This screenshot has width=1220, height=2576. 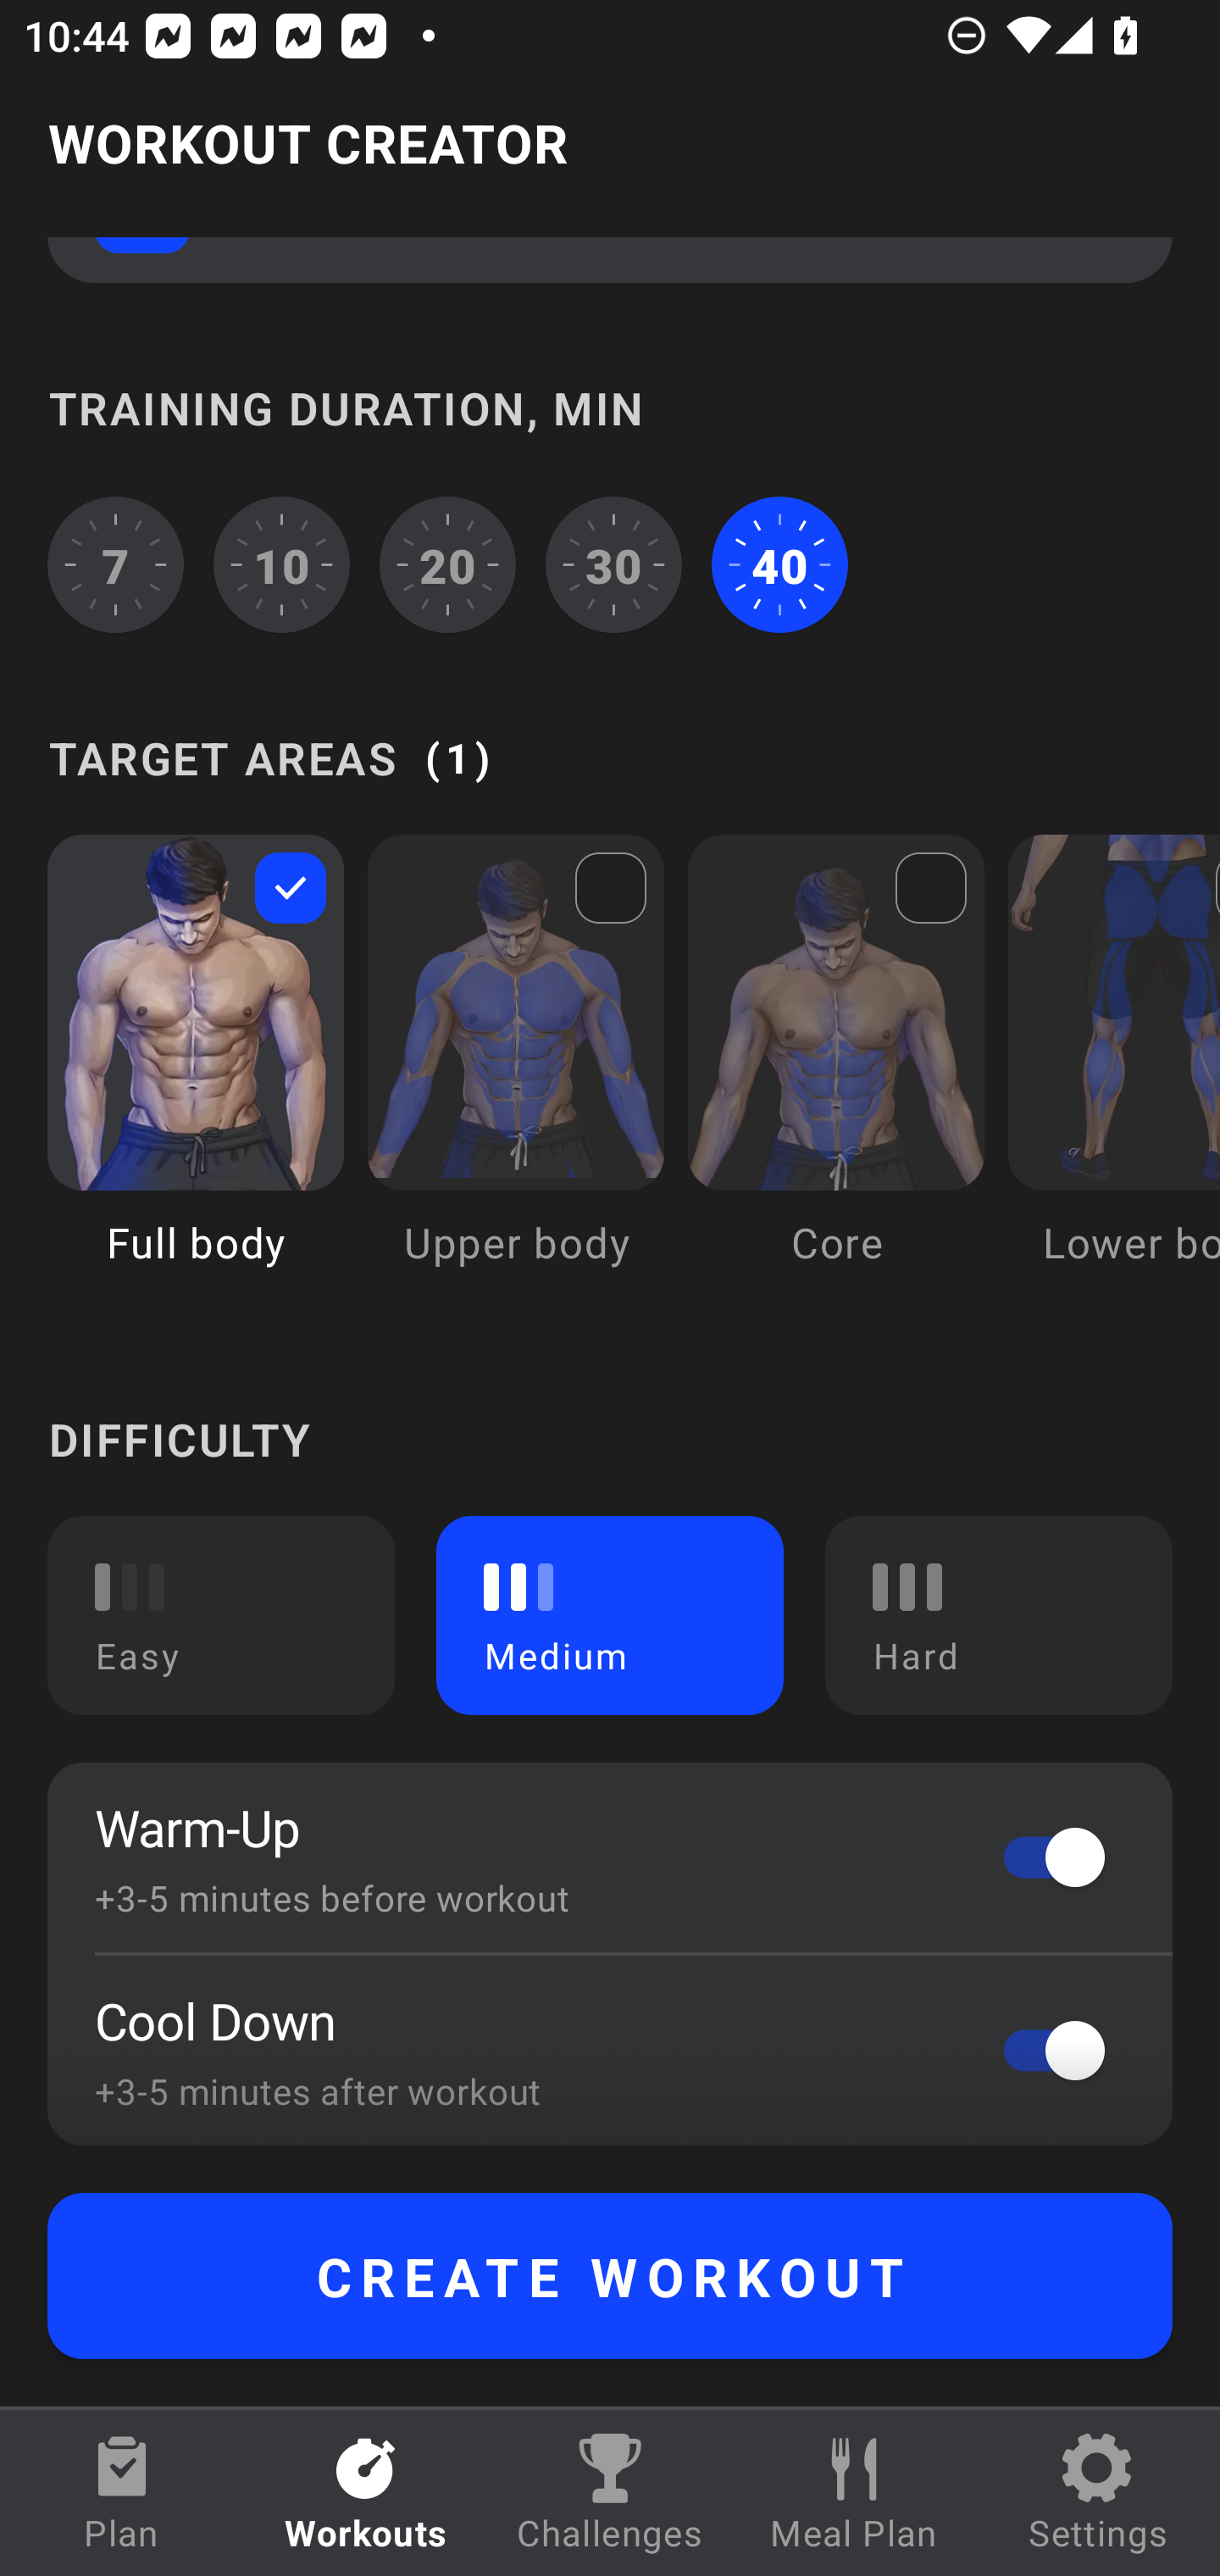 What do you see at coordinates (610, 2493) in the screenshot?
I see ` Challenges ` at bounding box center [610, 2493].